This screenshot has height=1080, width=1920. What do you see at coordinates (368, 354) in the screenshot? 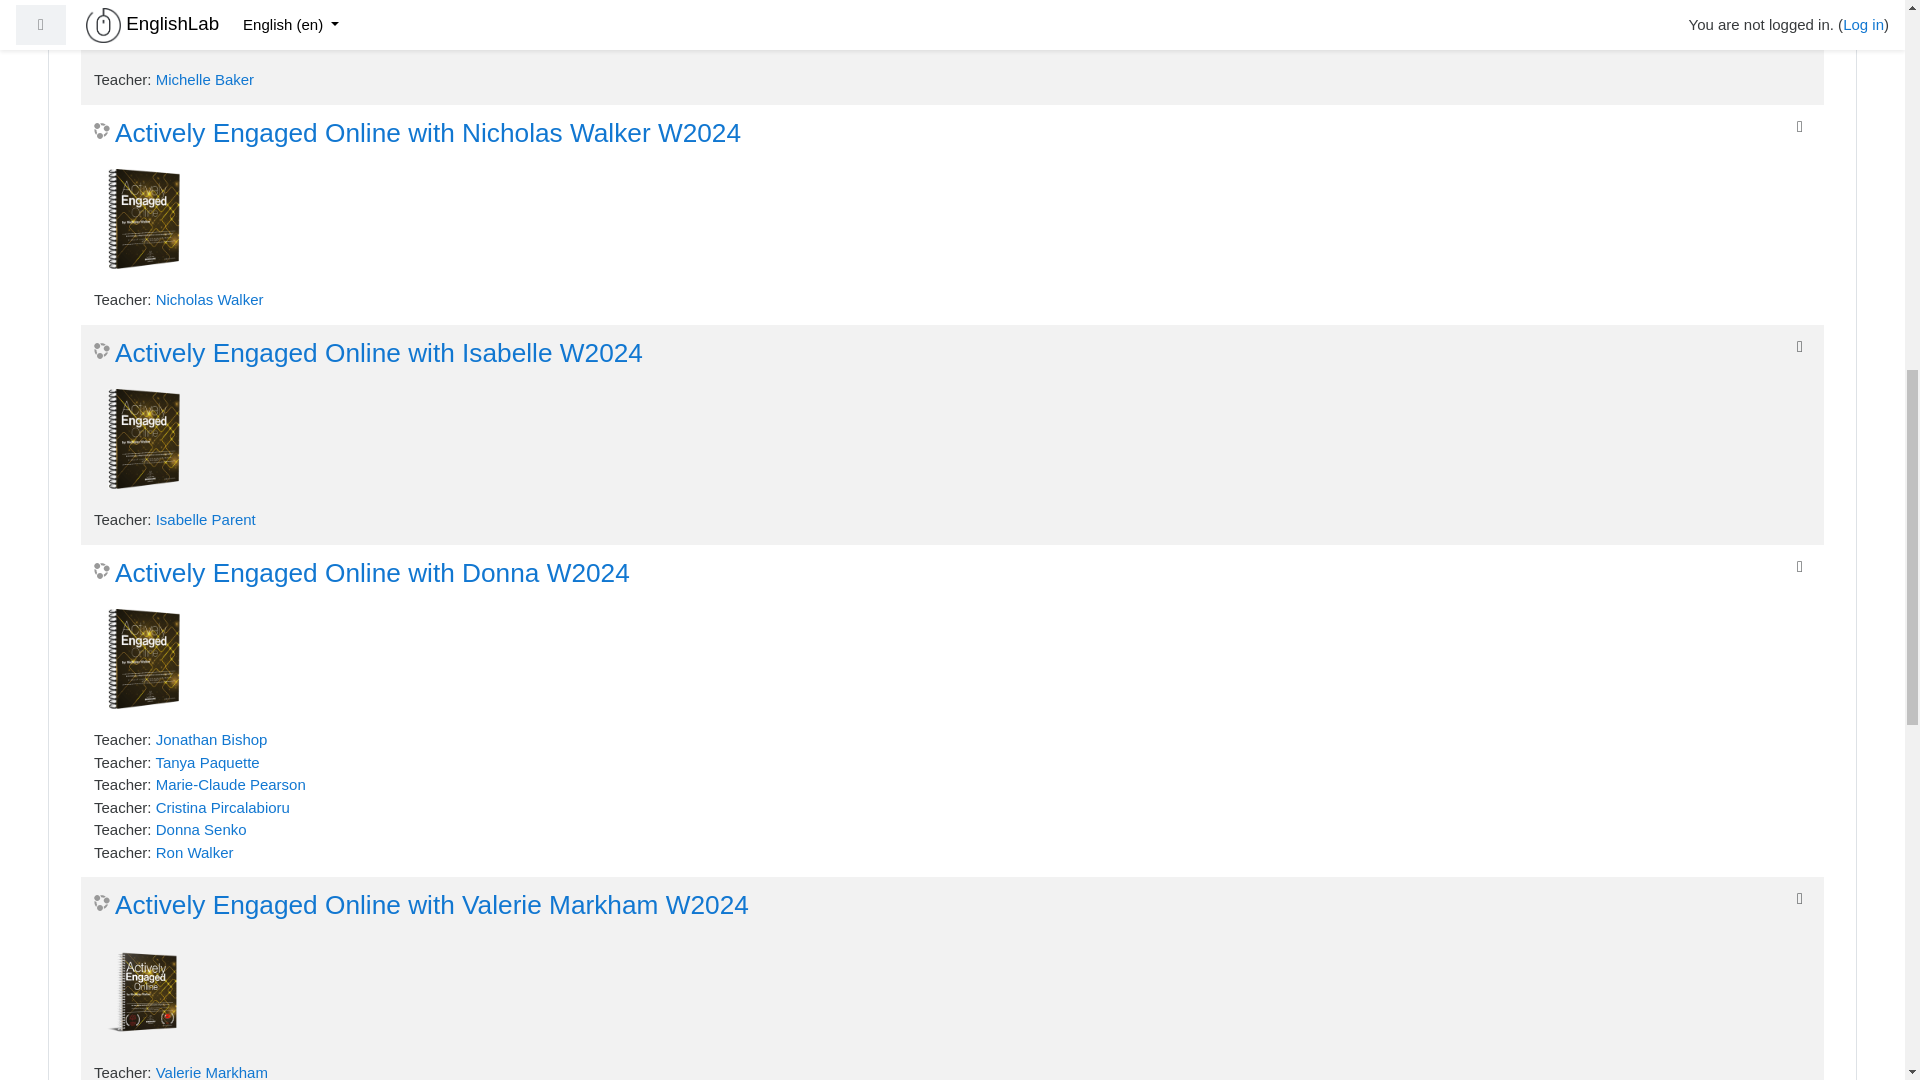
I see `Actively Engaged Online with Isabelle W2024` at bounding box center [368, 354].